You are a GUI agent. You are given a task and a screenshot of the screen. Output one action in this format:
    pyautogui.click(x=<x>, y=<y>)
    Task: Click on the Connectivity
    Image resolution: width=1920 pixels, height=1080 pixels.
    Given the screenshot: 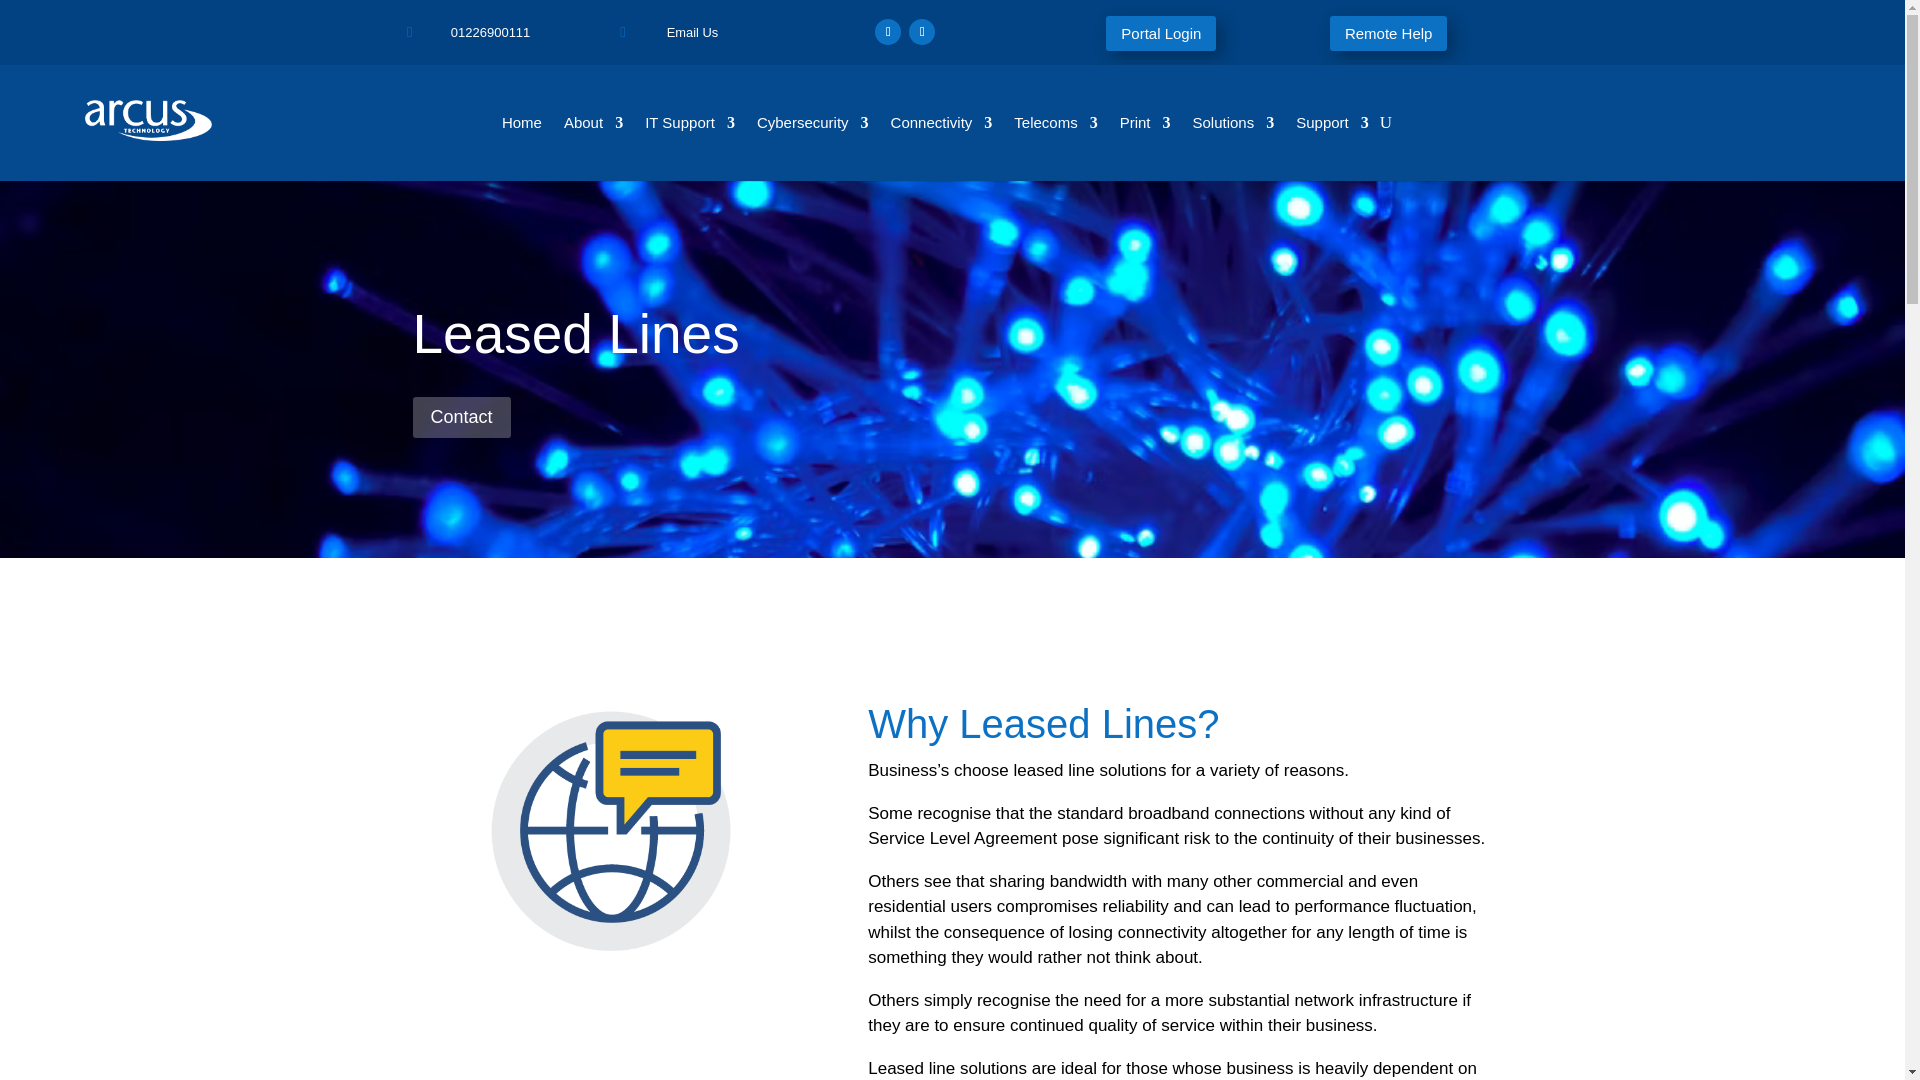 What is the action you would take?
    pyautogui.click(x=941, y=126)
    